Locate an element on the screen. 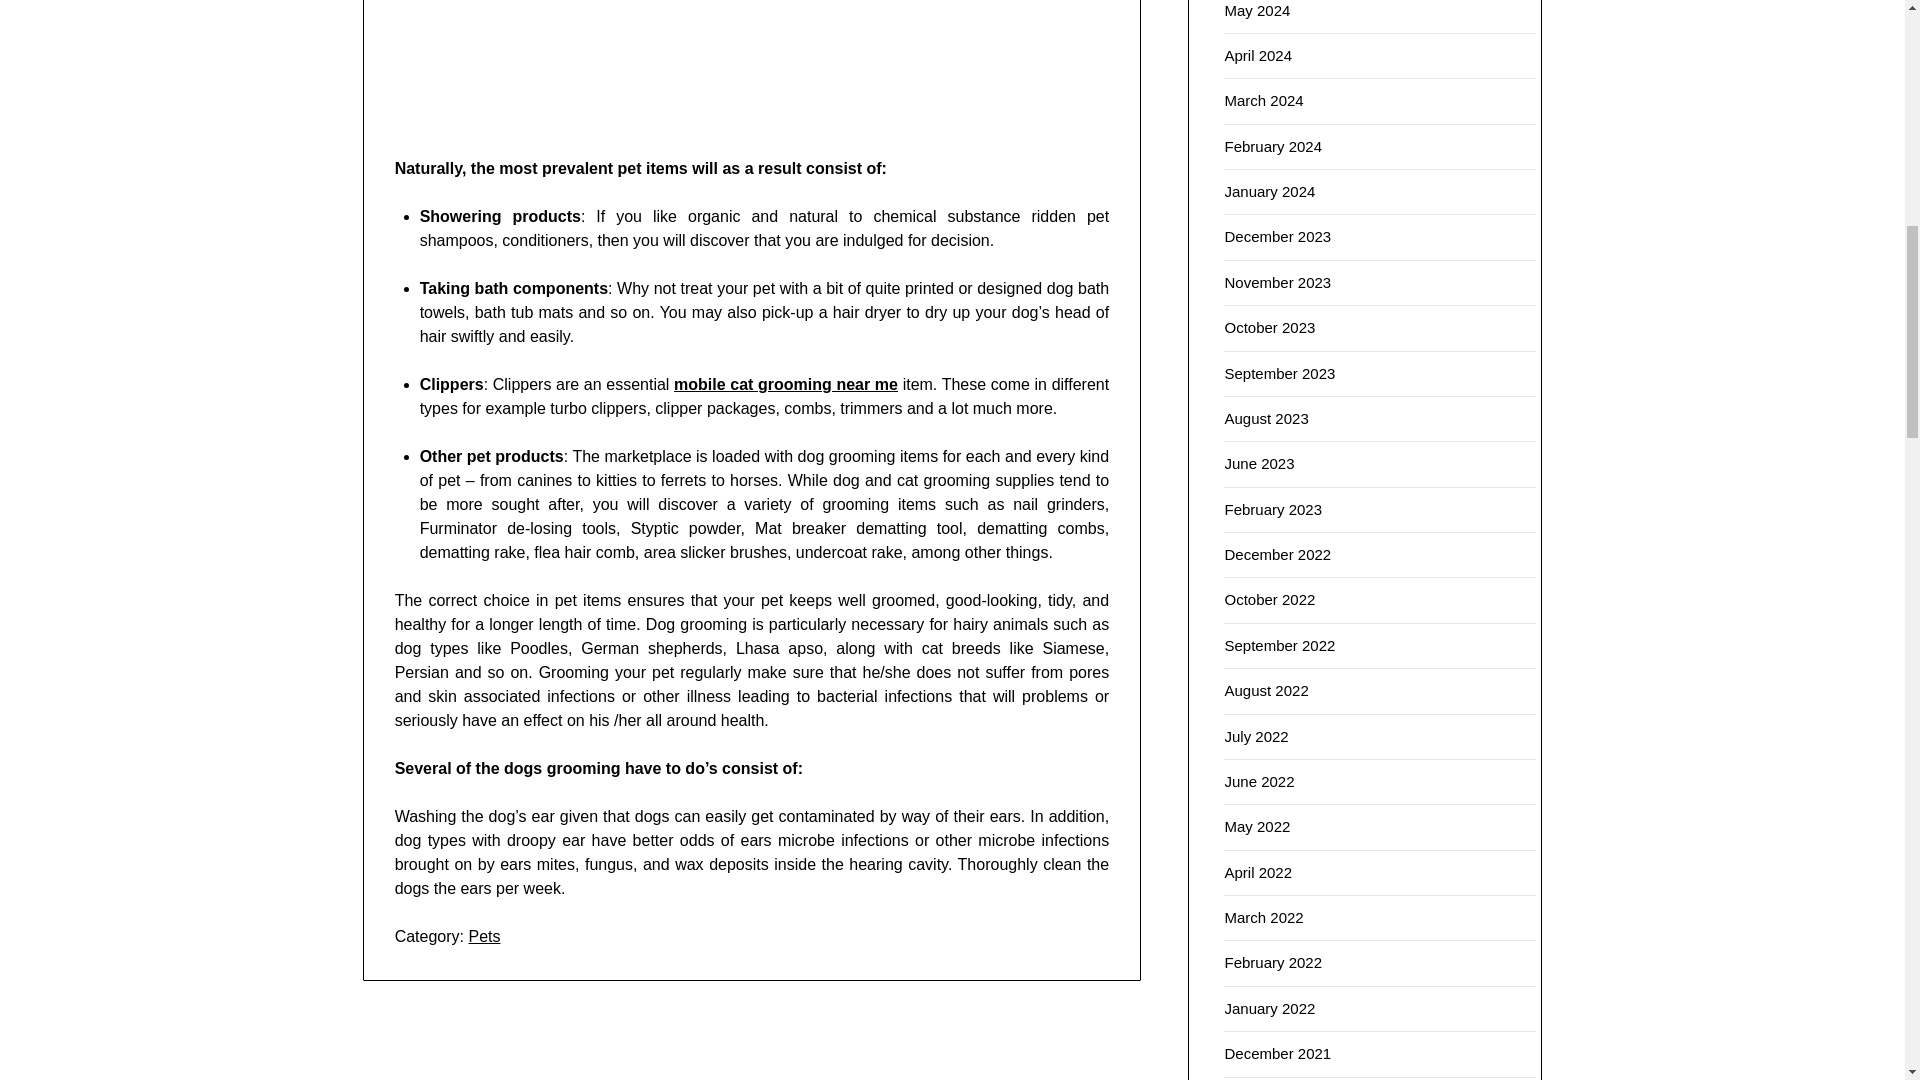 The height and width of the screenshot is (1080, 1920). mobile cat grooming near me is located at coordinates (786, 384).